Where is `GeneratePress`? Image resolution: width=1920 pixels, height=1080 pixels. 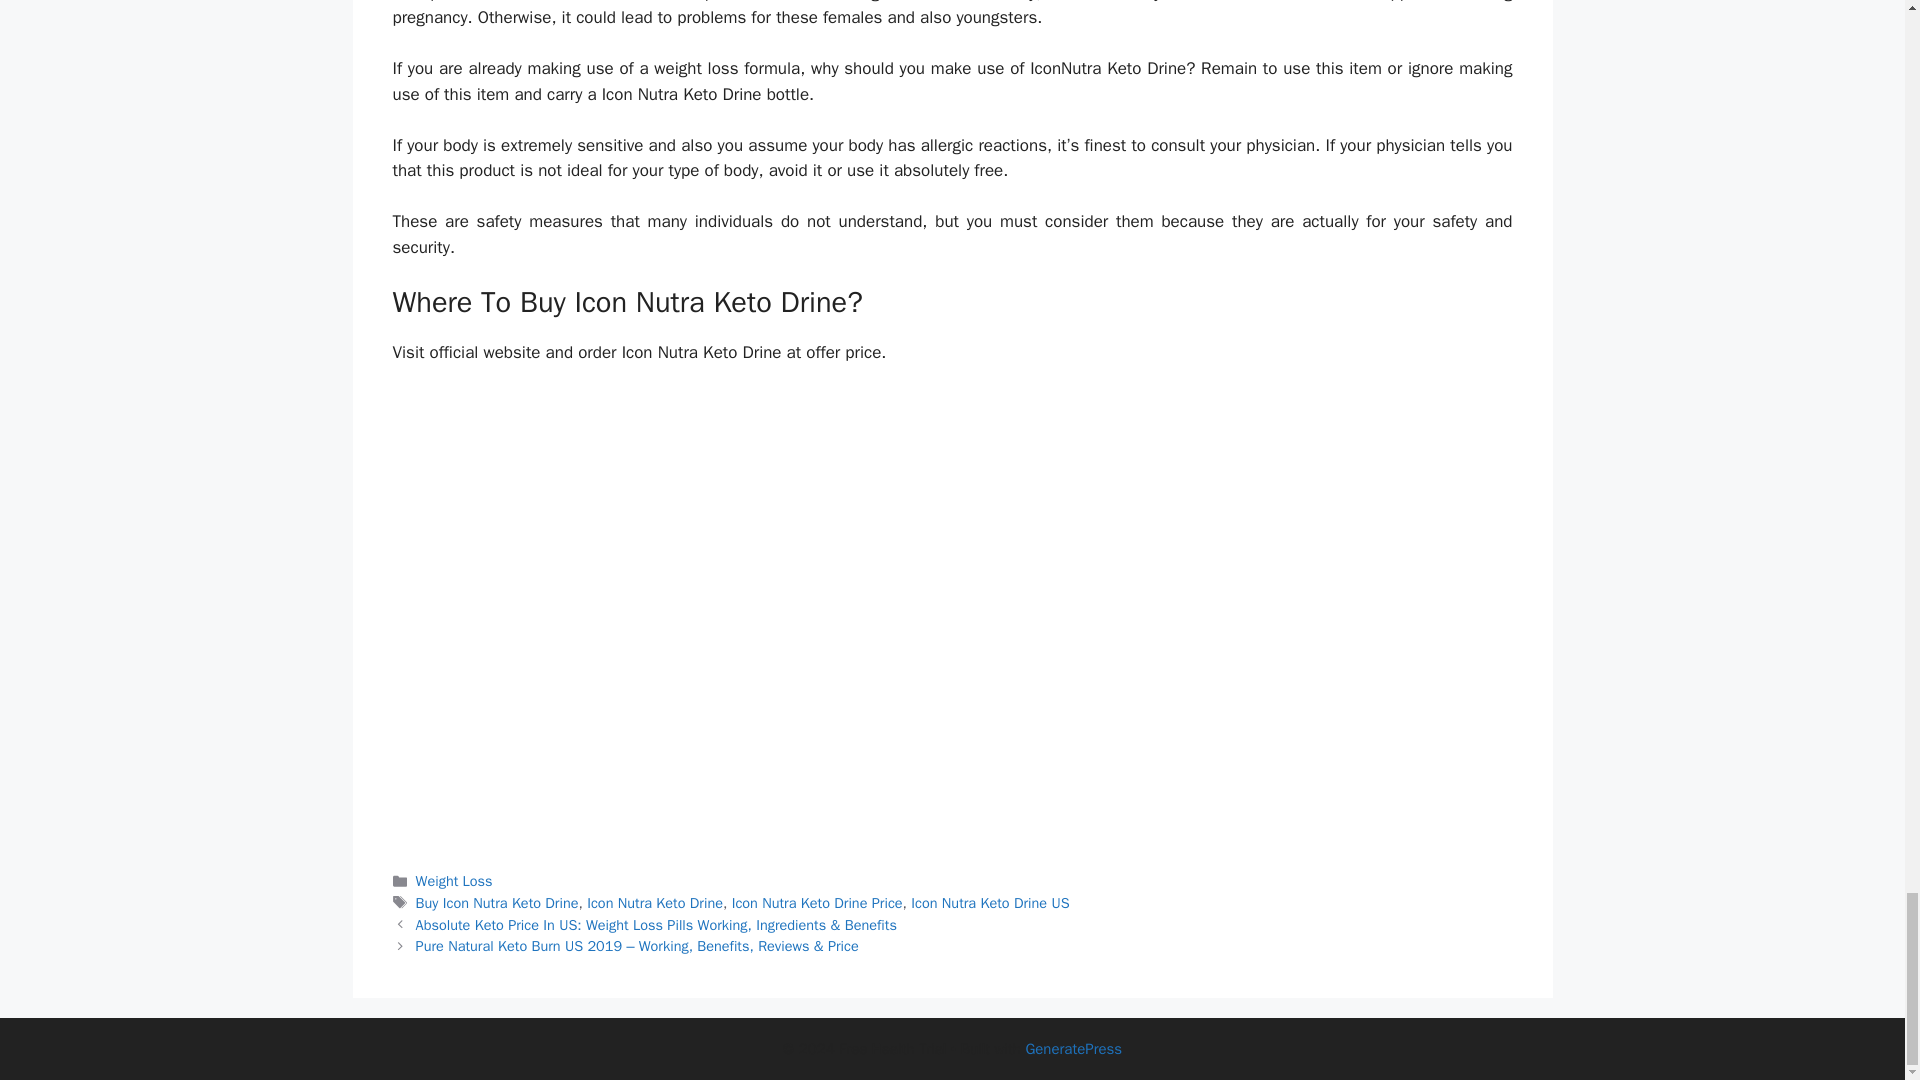 GeneratePress is located at coordinates (1073, 1049).